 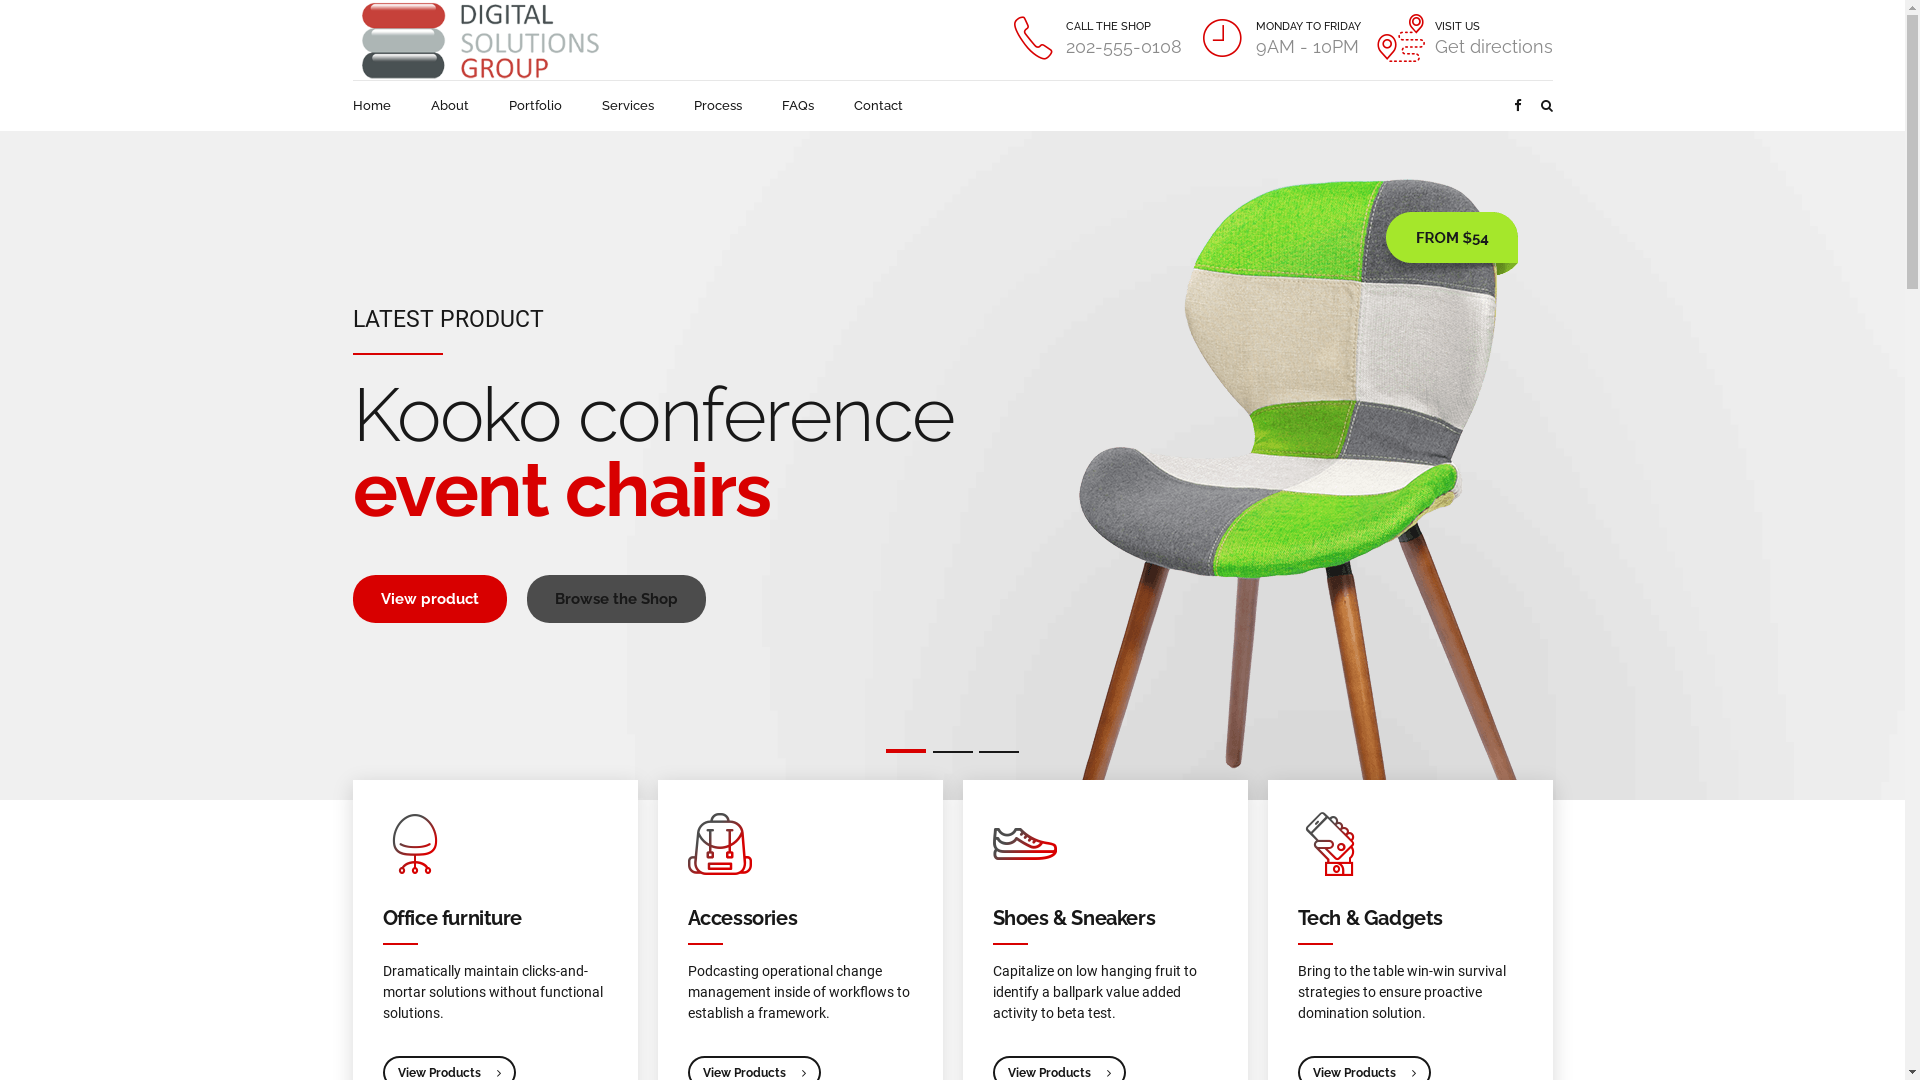 I want to click on SEO, so click(x=571, y=810).